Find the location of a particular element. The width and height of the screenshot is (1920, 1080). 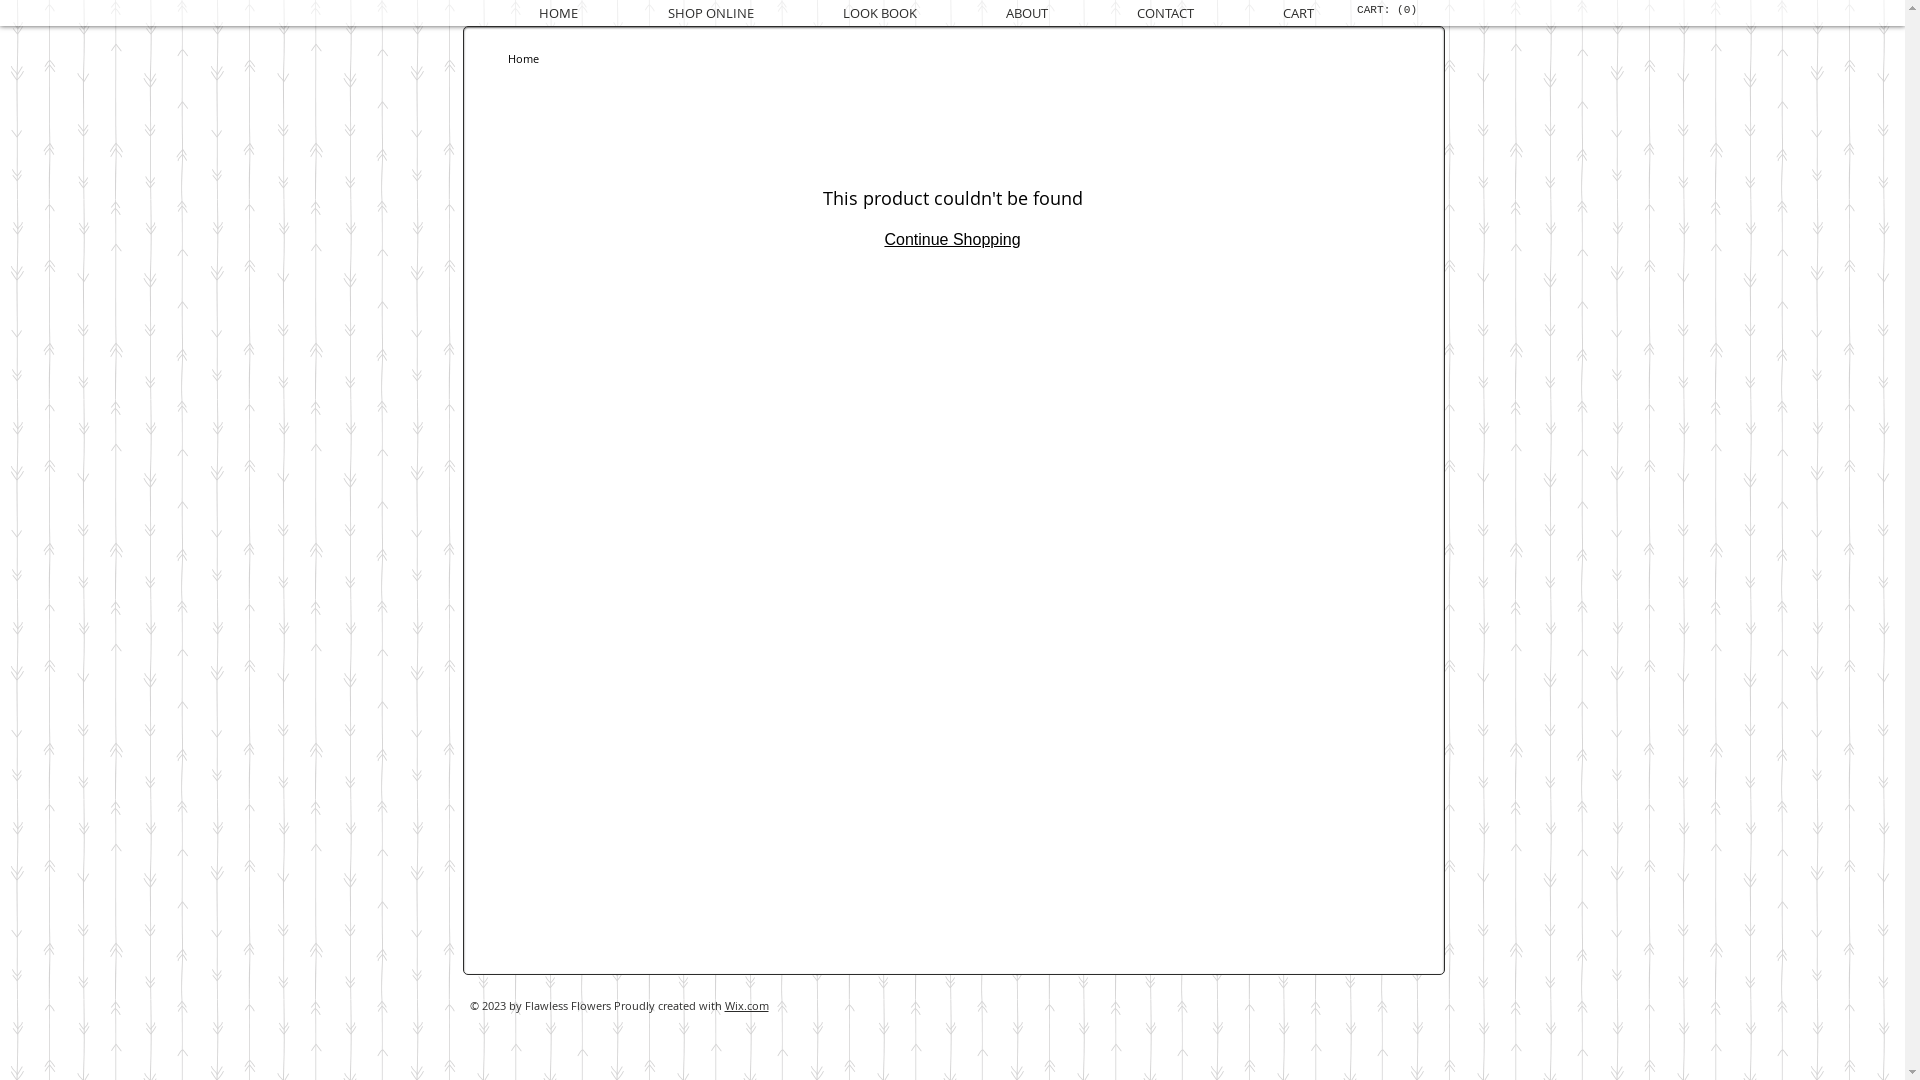

ABOUT is located at coordinates (1028, 13).